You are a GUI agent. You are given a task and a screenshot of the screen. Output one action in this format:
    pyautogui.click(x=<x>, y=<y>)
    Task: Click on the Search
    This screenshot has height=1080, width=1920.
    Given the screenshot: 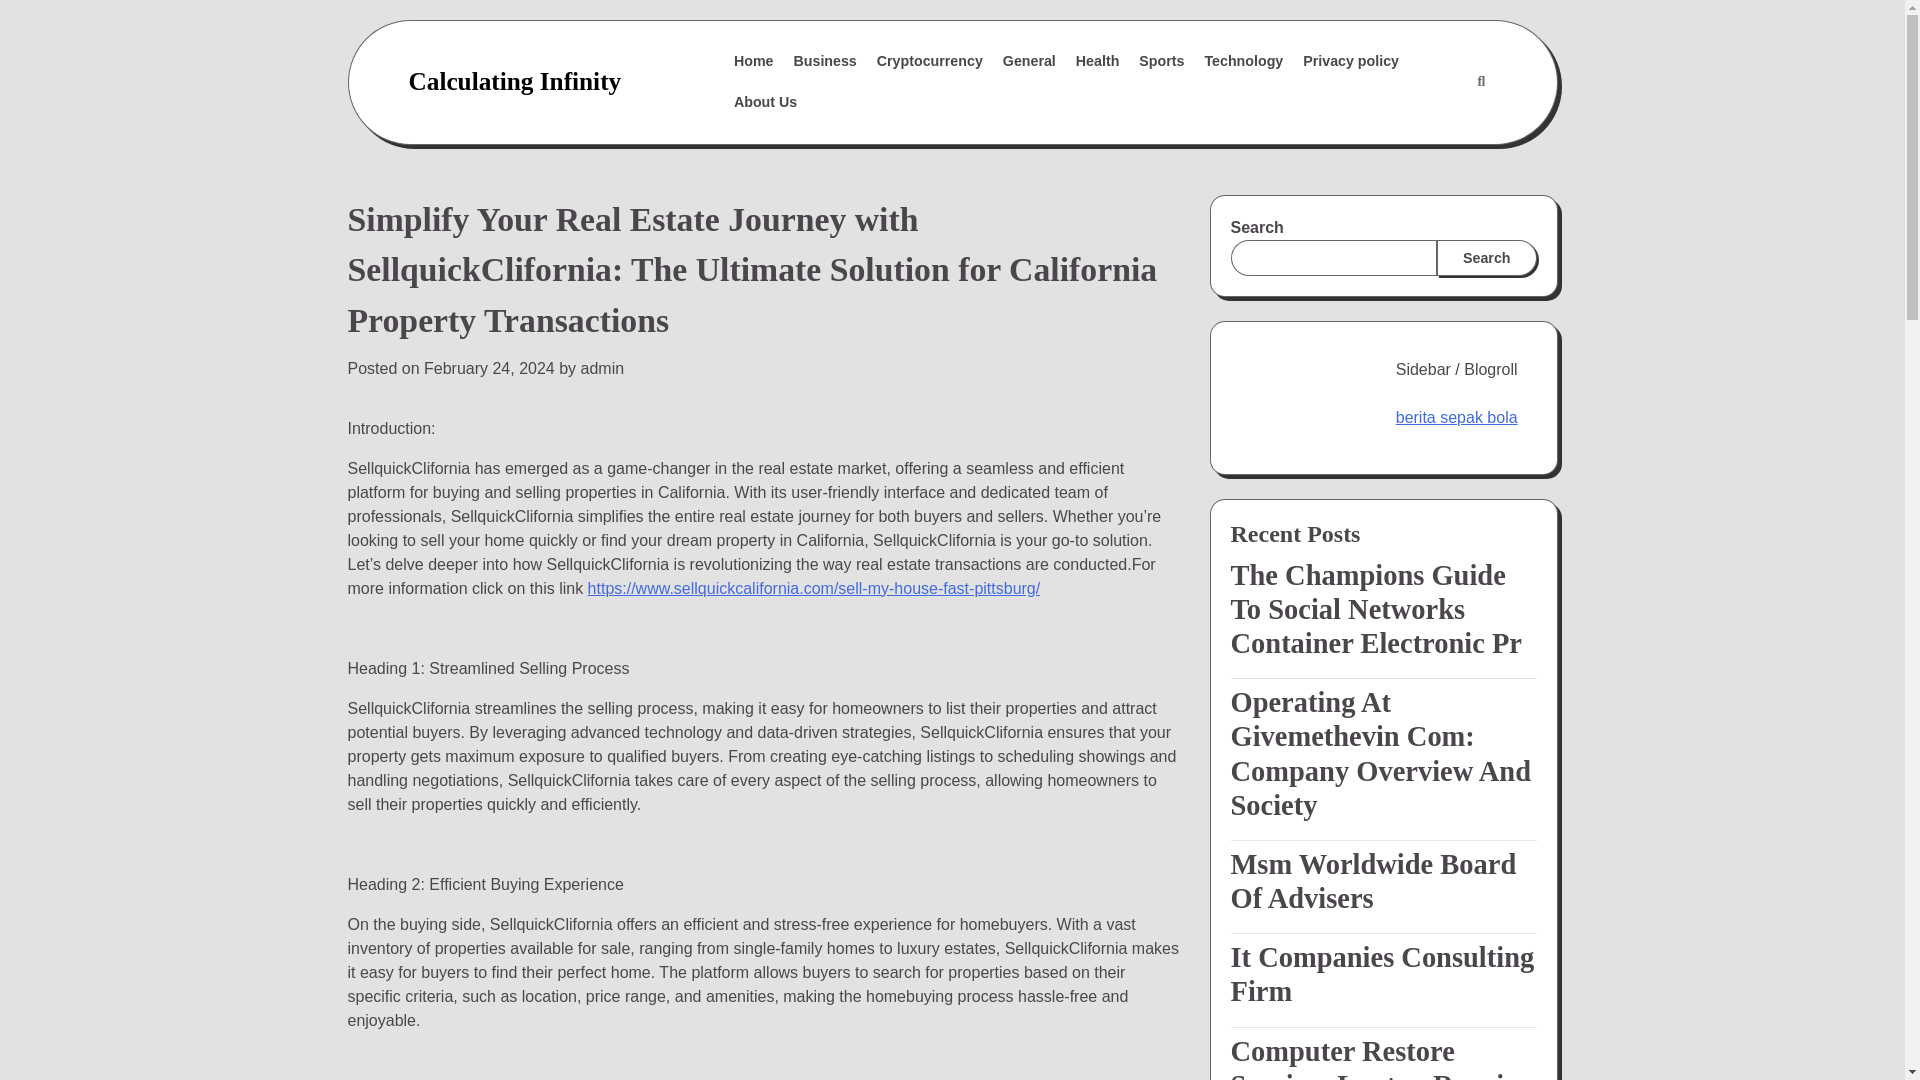 What is the action you would take?
    pyautogui.click(x=1486, y=258)
    